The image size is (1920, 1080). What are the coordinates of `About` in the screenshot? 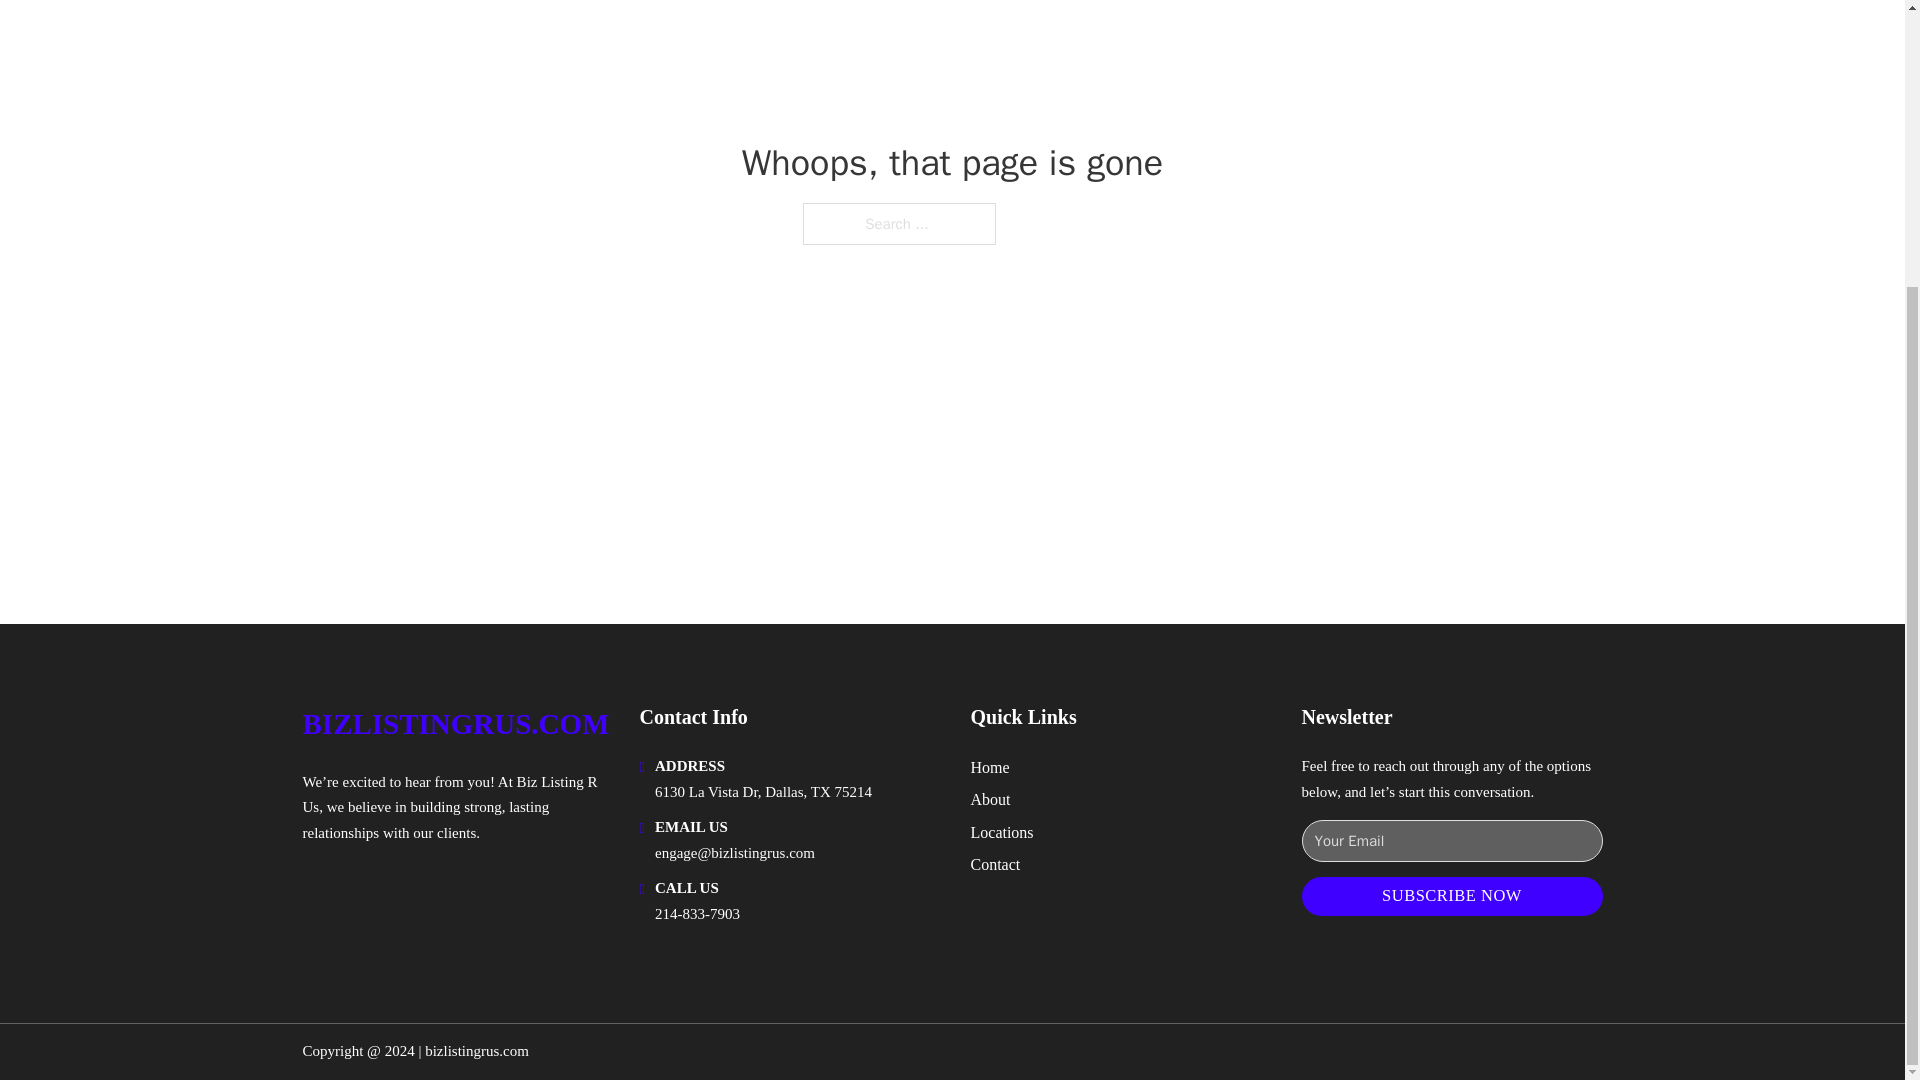 It's located at (989, 800).